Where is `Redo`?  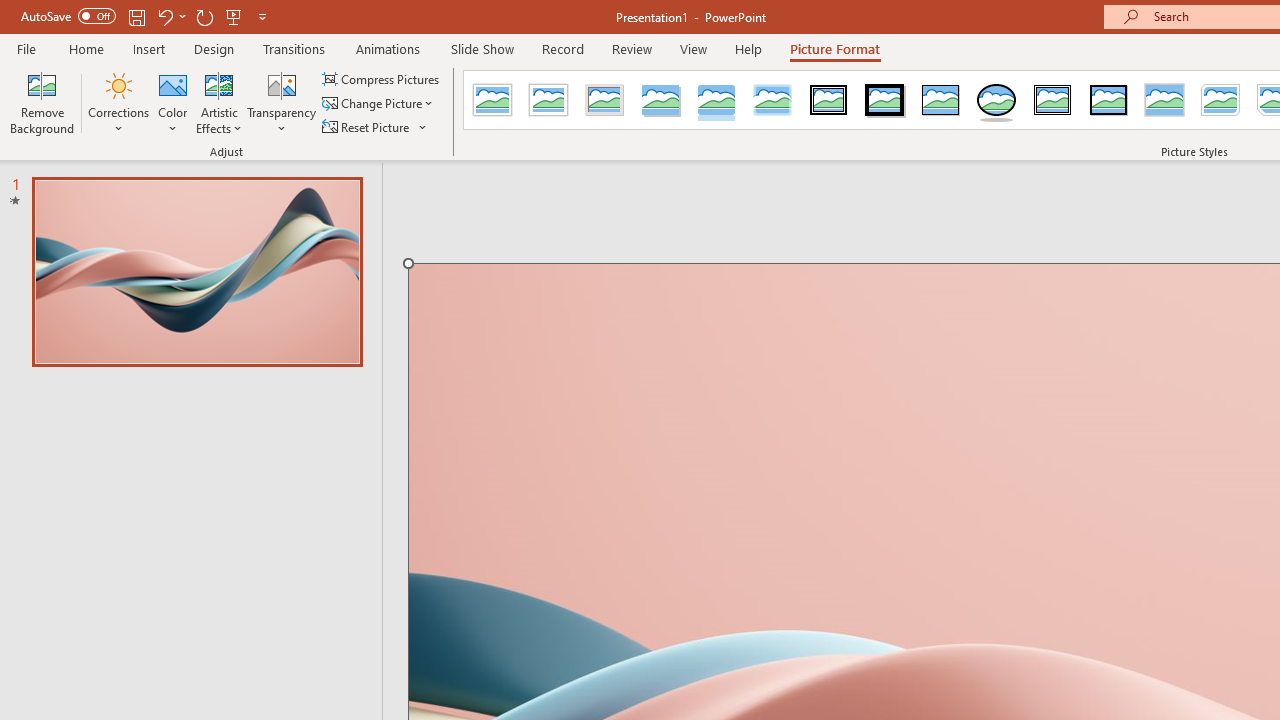 Redo is located at coordinates (204, 16).